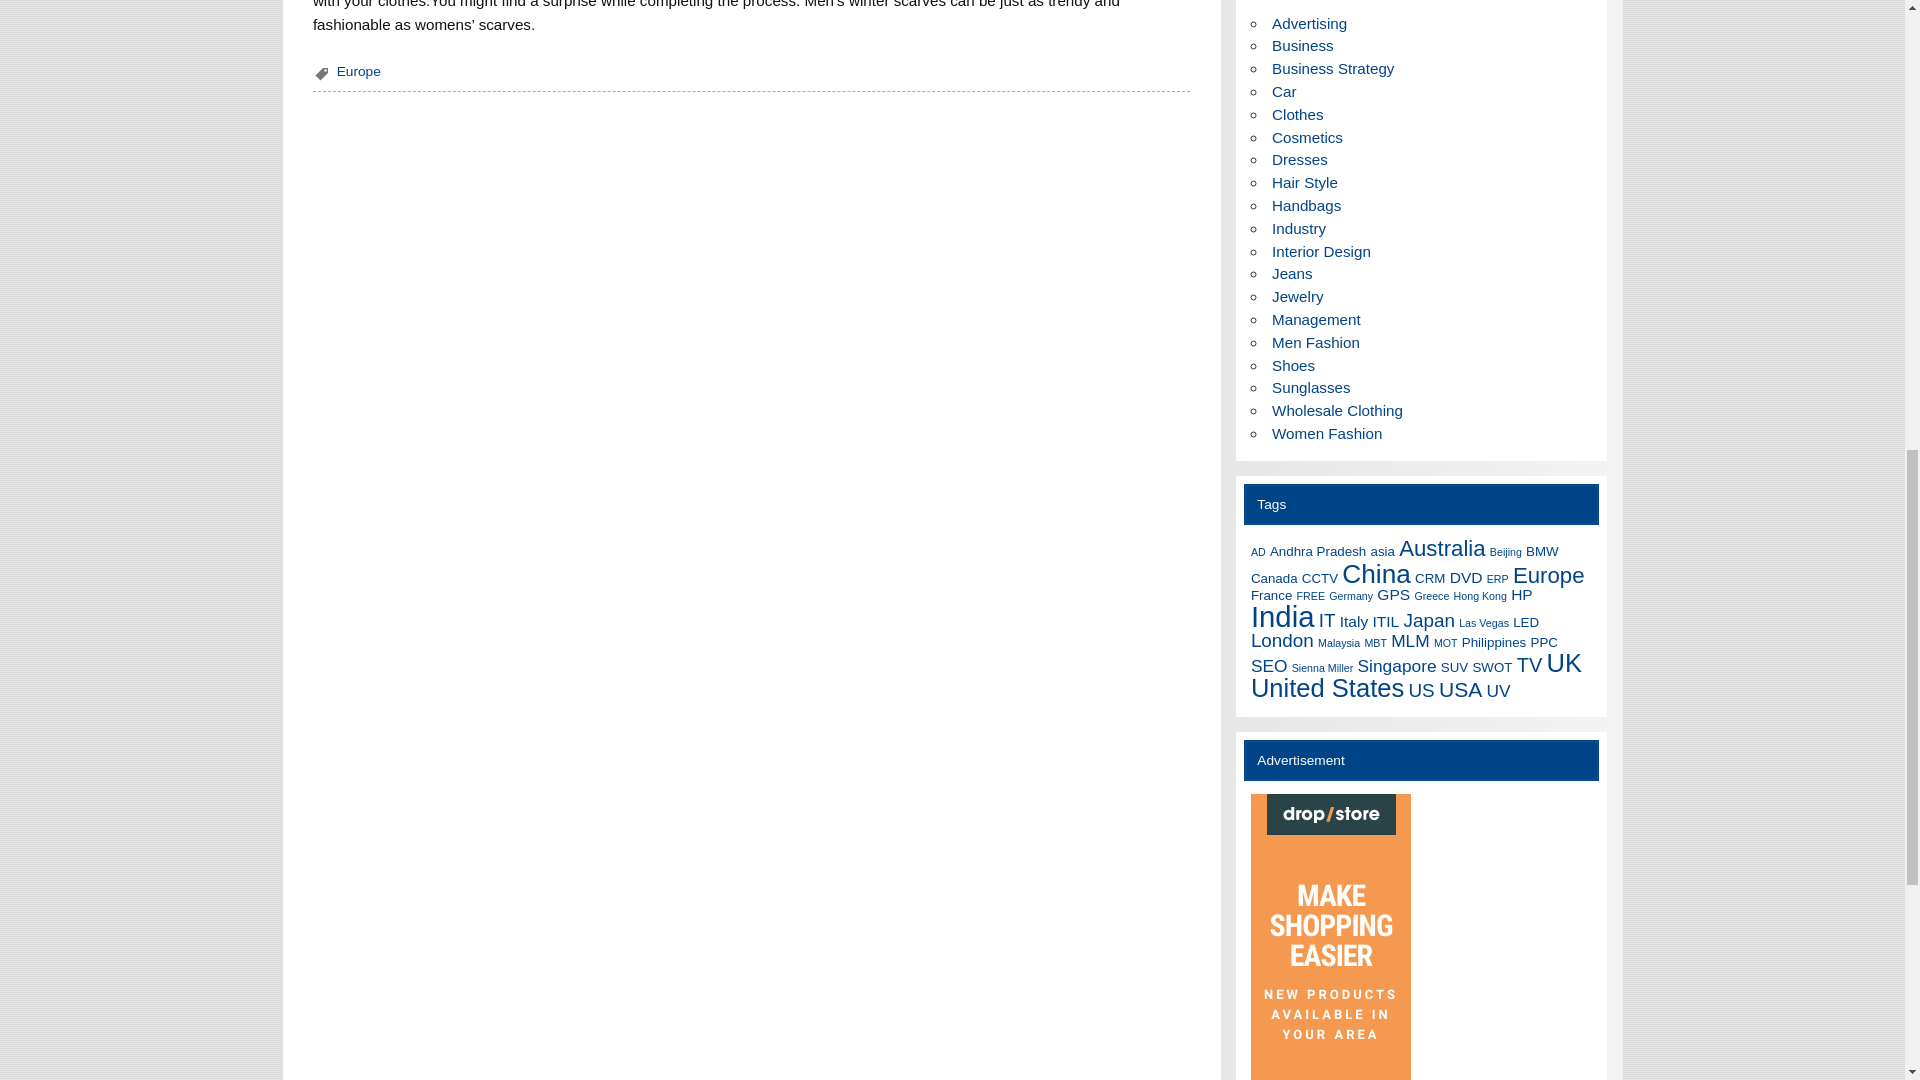 The height and width of the screenshot is (1080, 1920). I want to click on Europe, so click(358, 70).